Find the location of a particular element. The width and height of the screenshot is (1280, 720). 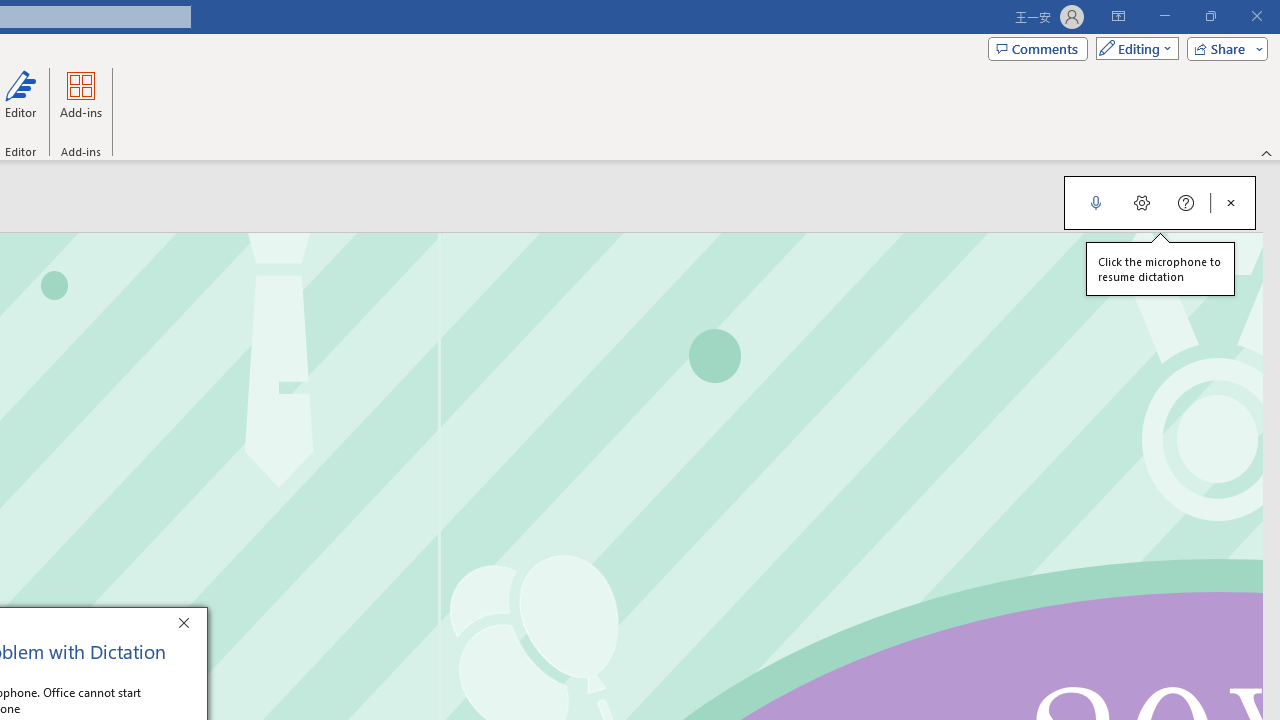

Start Dictation is located at coordinates (1096, 202).